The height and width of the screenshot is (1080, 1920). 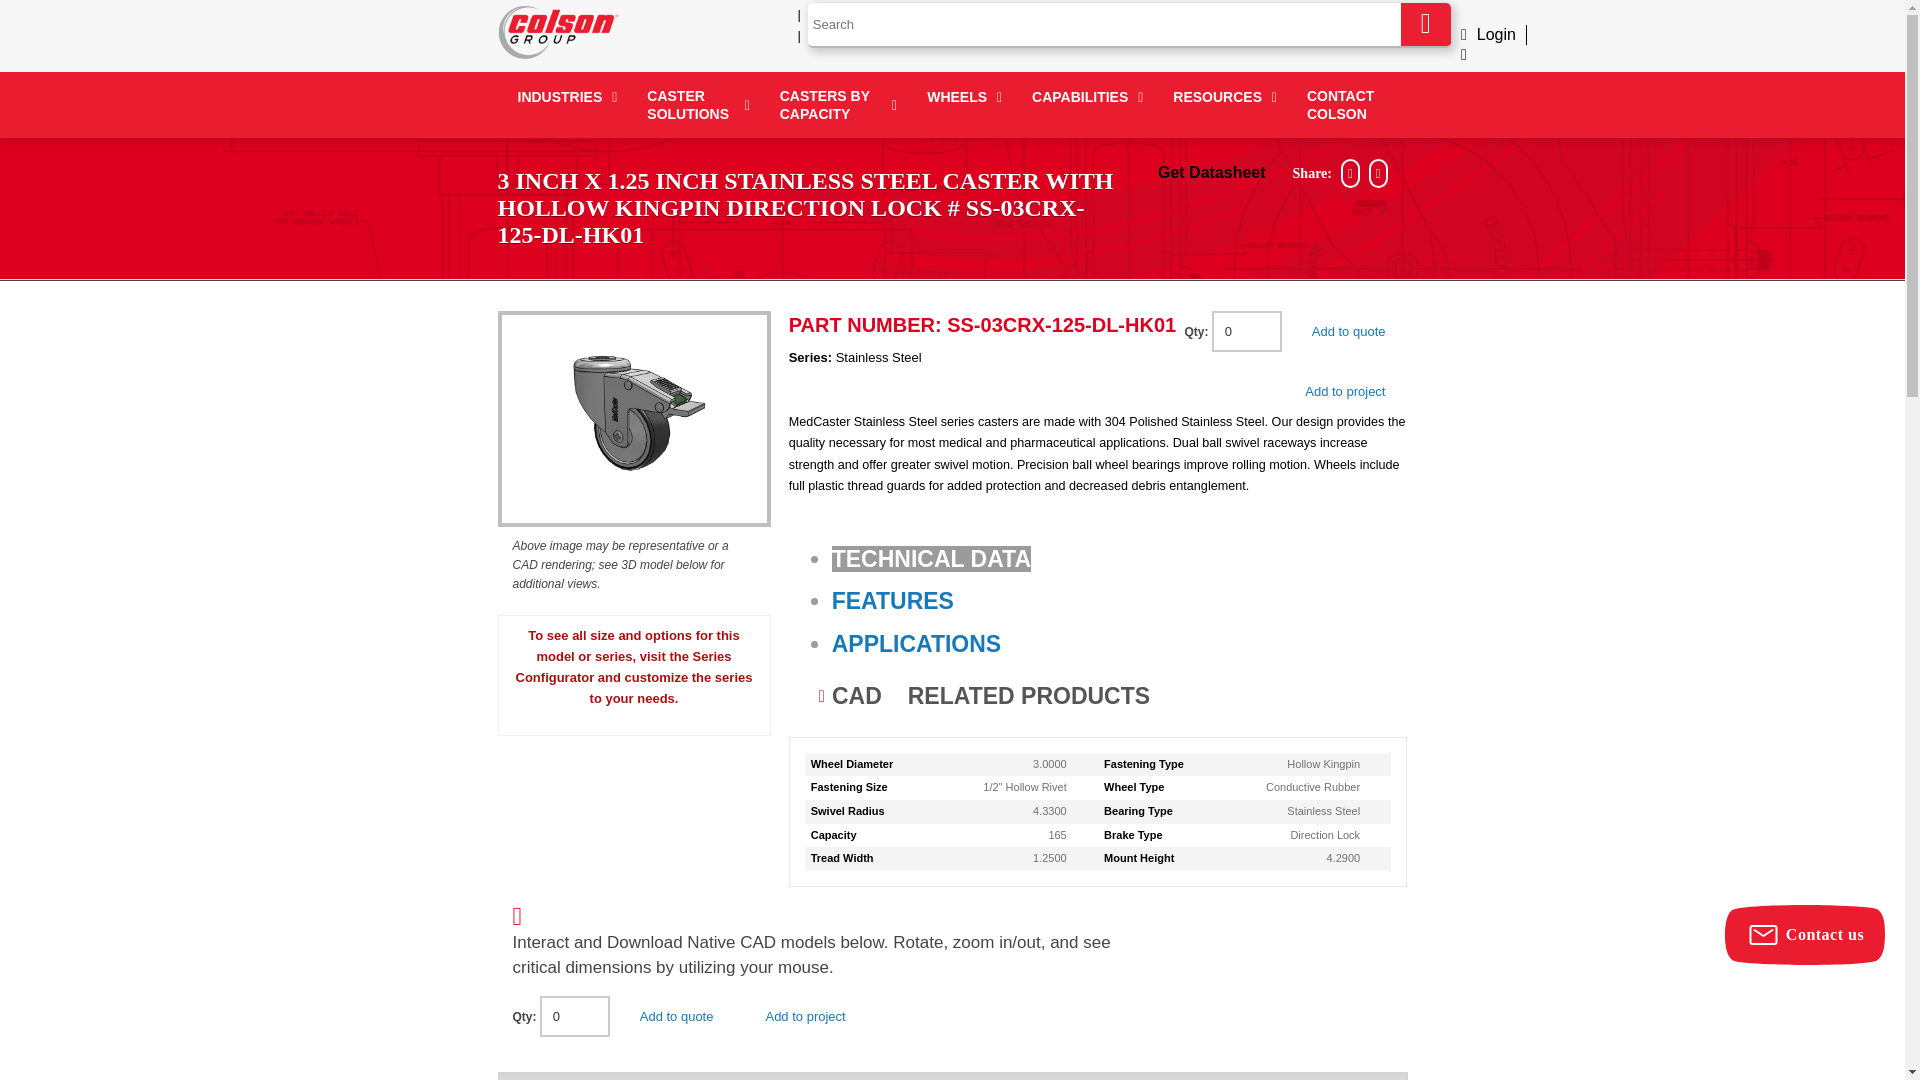 What do you see at coordinates (1211, 172) in the screenshot?
I see `Get PDF Datasheet` at bounding box center [1211, 172].